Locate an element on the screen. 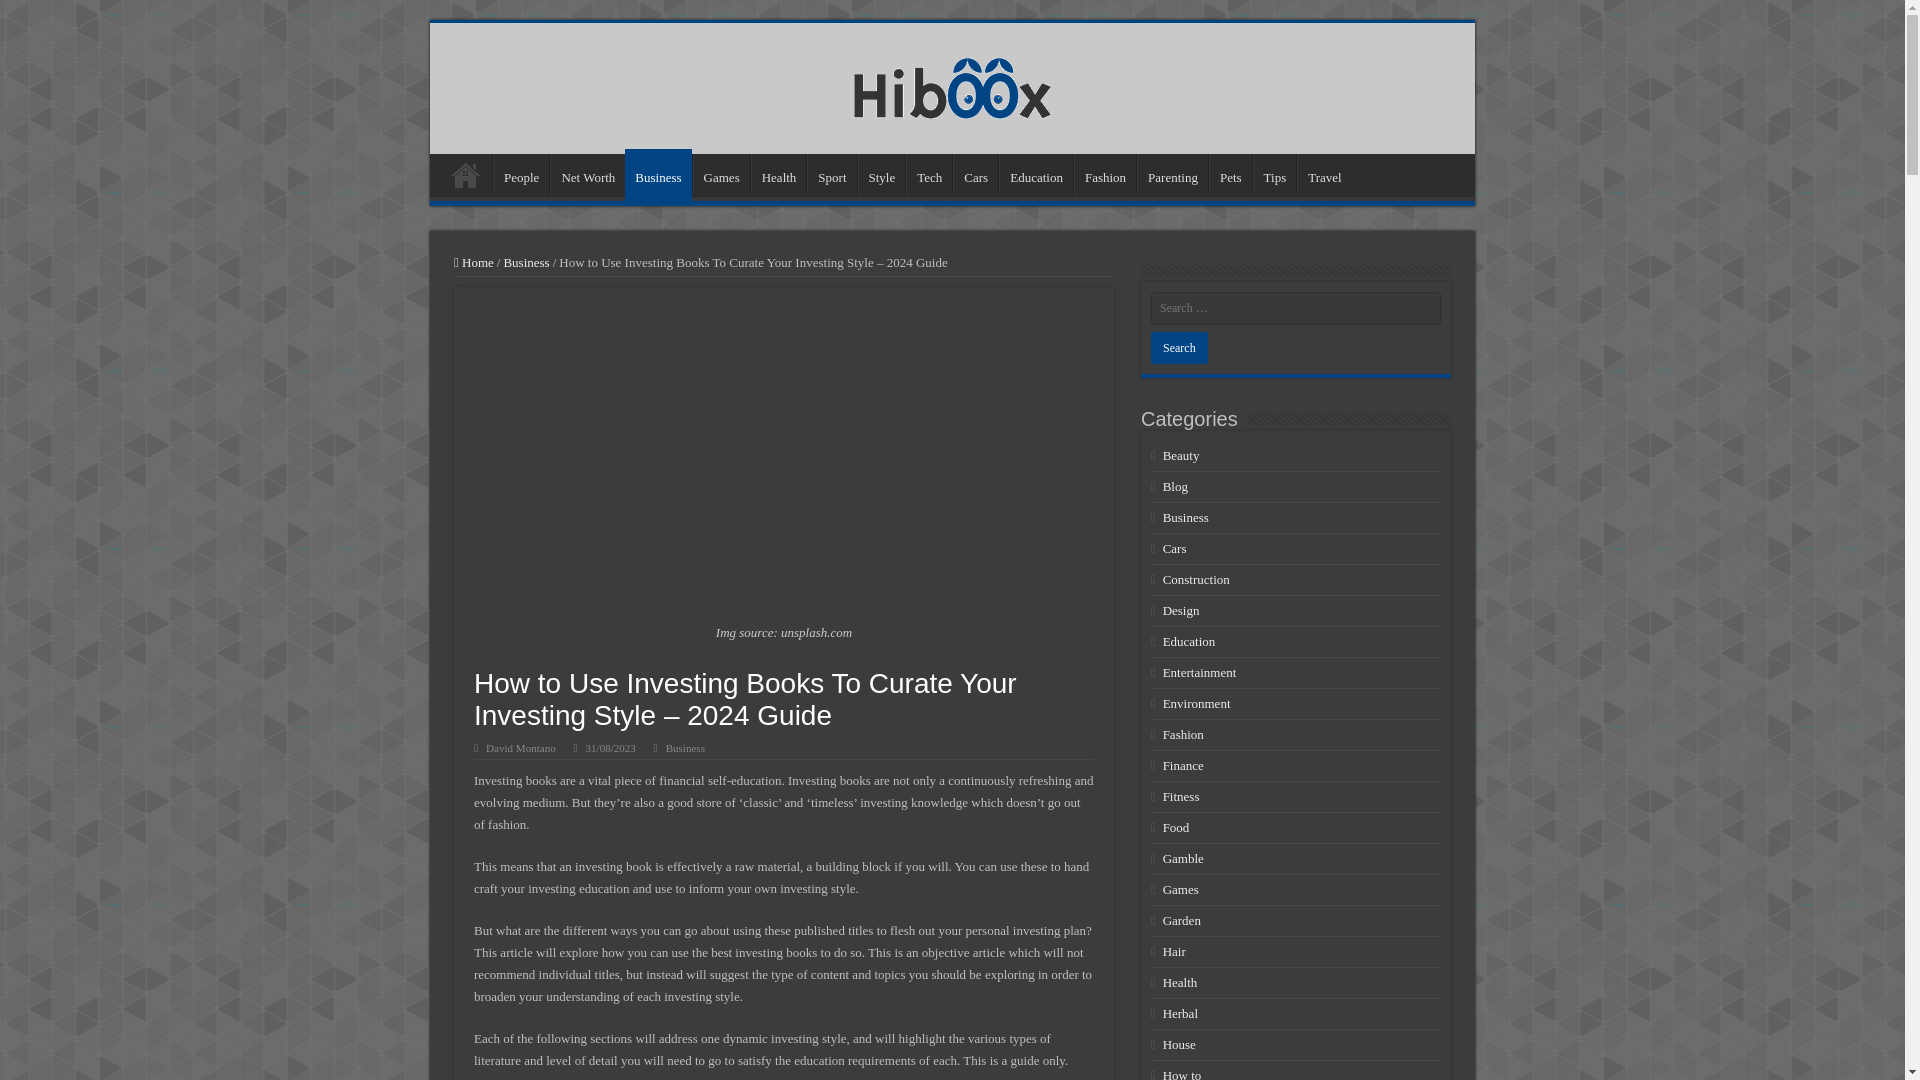 The width and height of the screenshot is (1920, 1080). Education is located at coordinates (1036, 174).